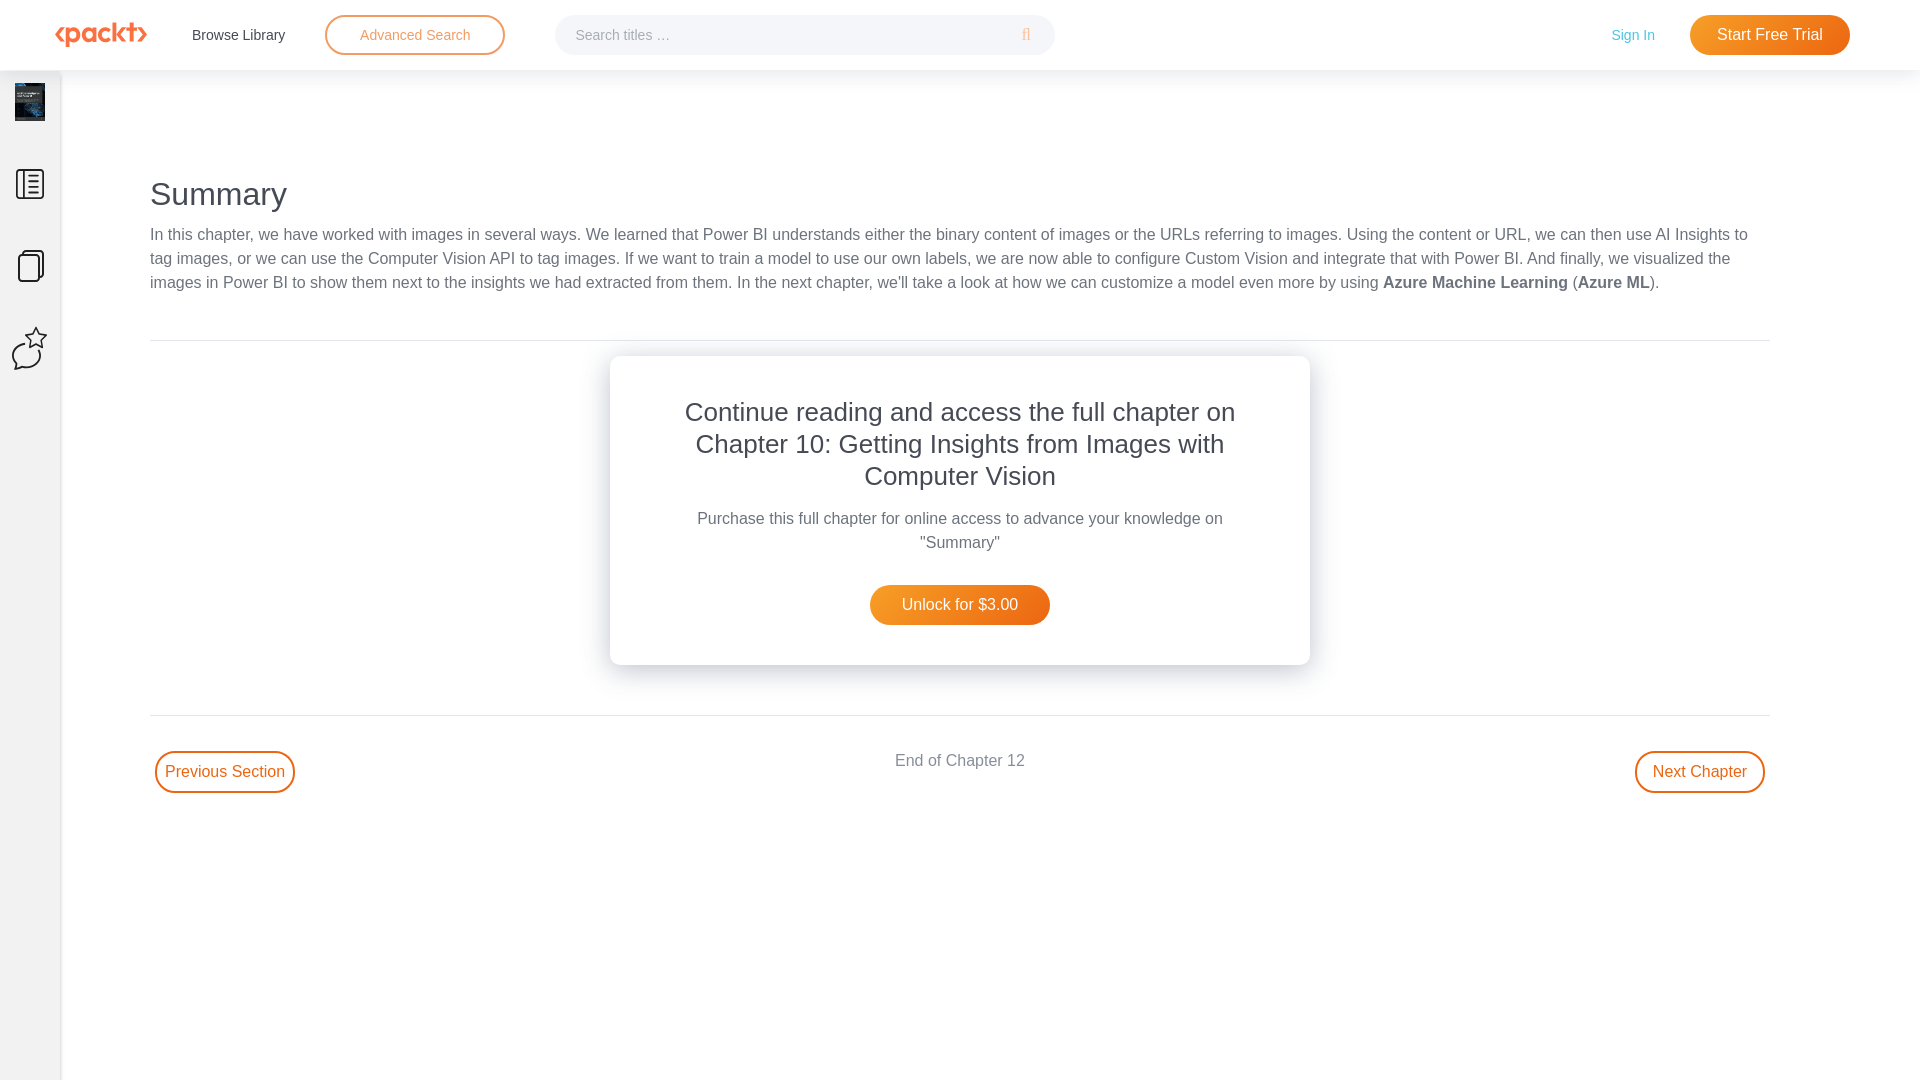  I want to click on Browse Library, so click(238, 34).